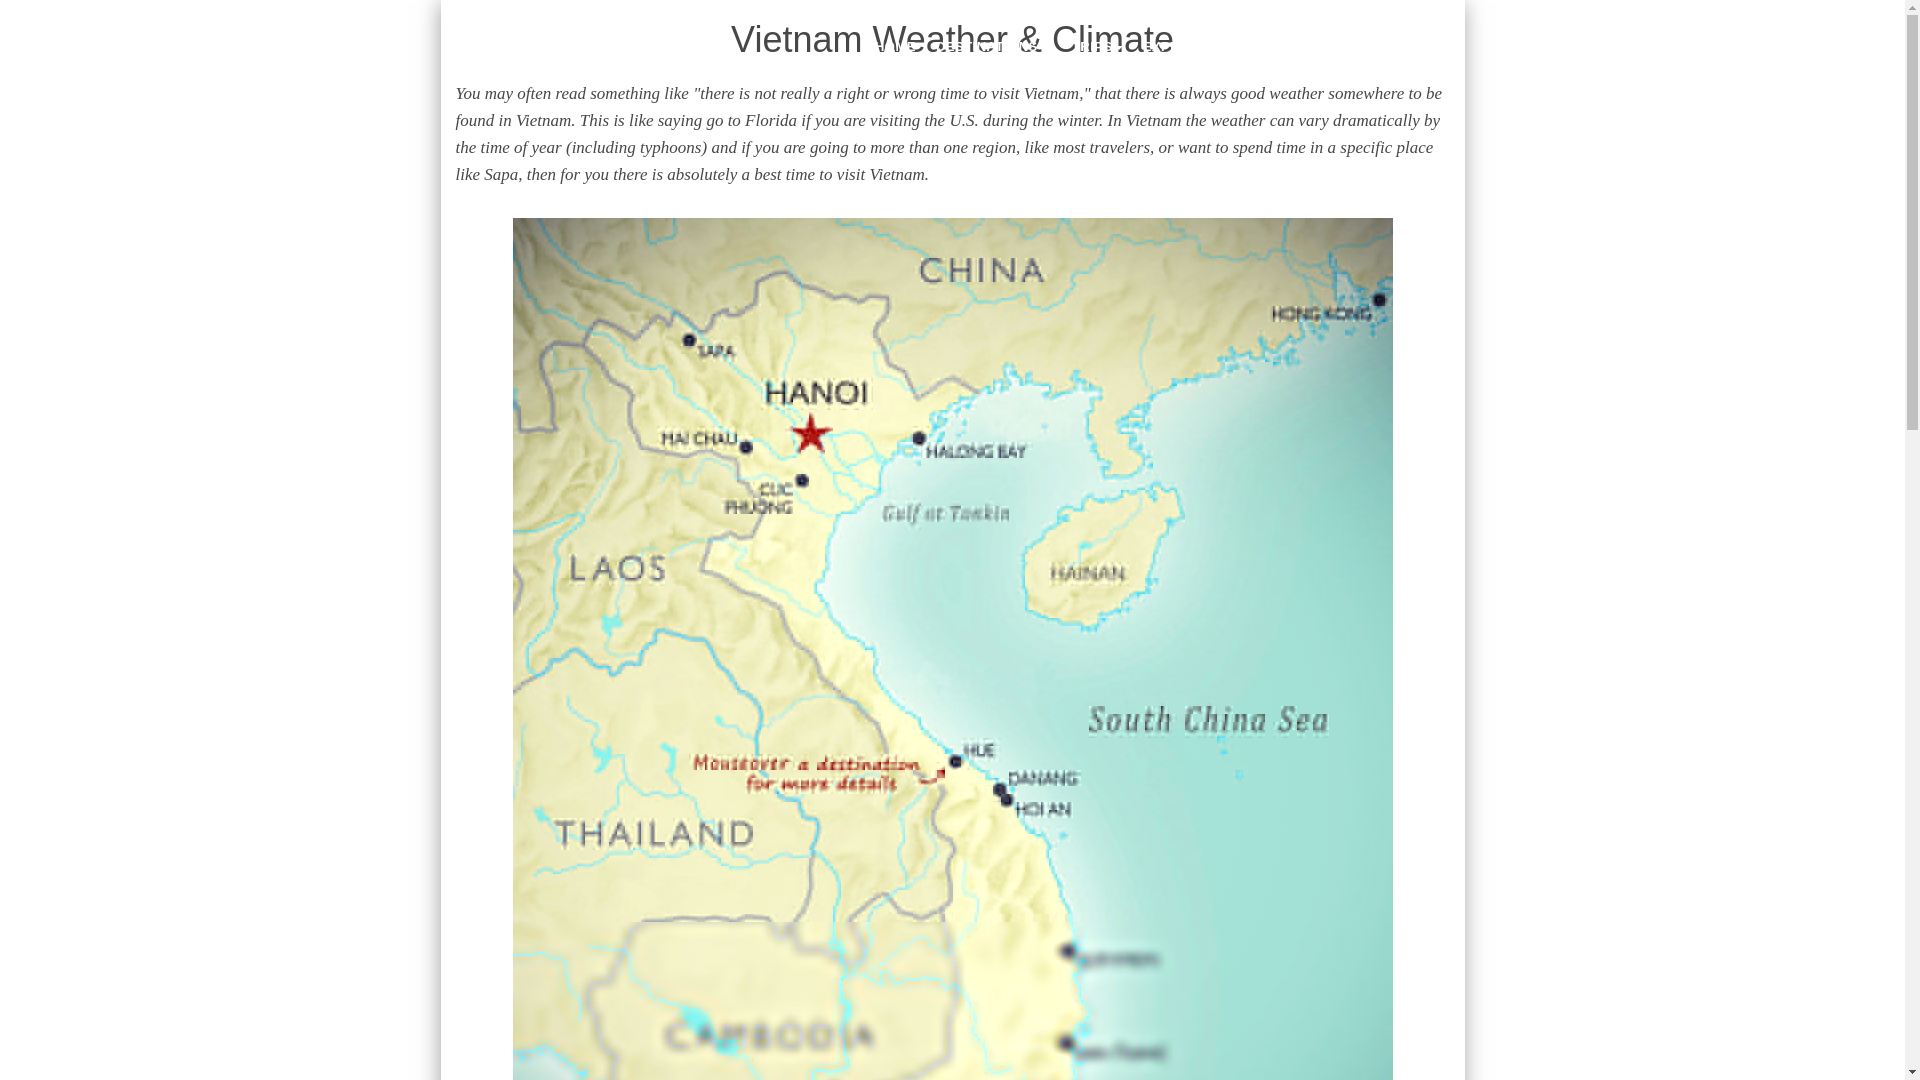 This screenshot has height=1080, width=1920. Describe the element at coordinates (993, 46) in the screenshot. I see `DESTINATIONS` at that location.